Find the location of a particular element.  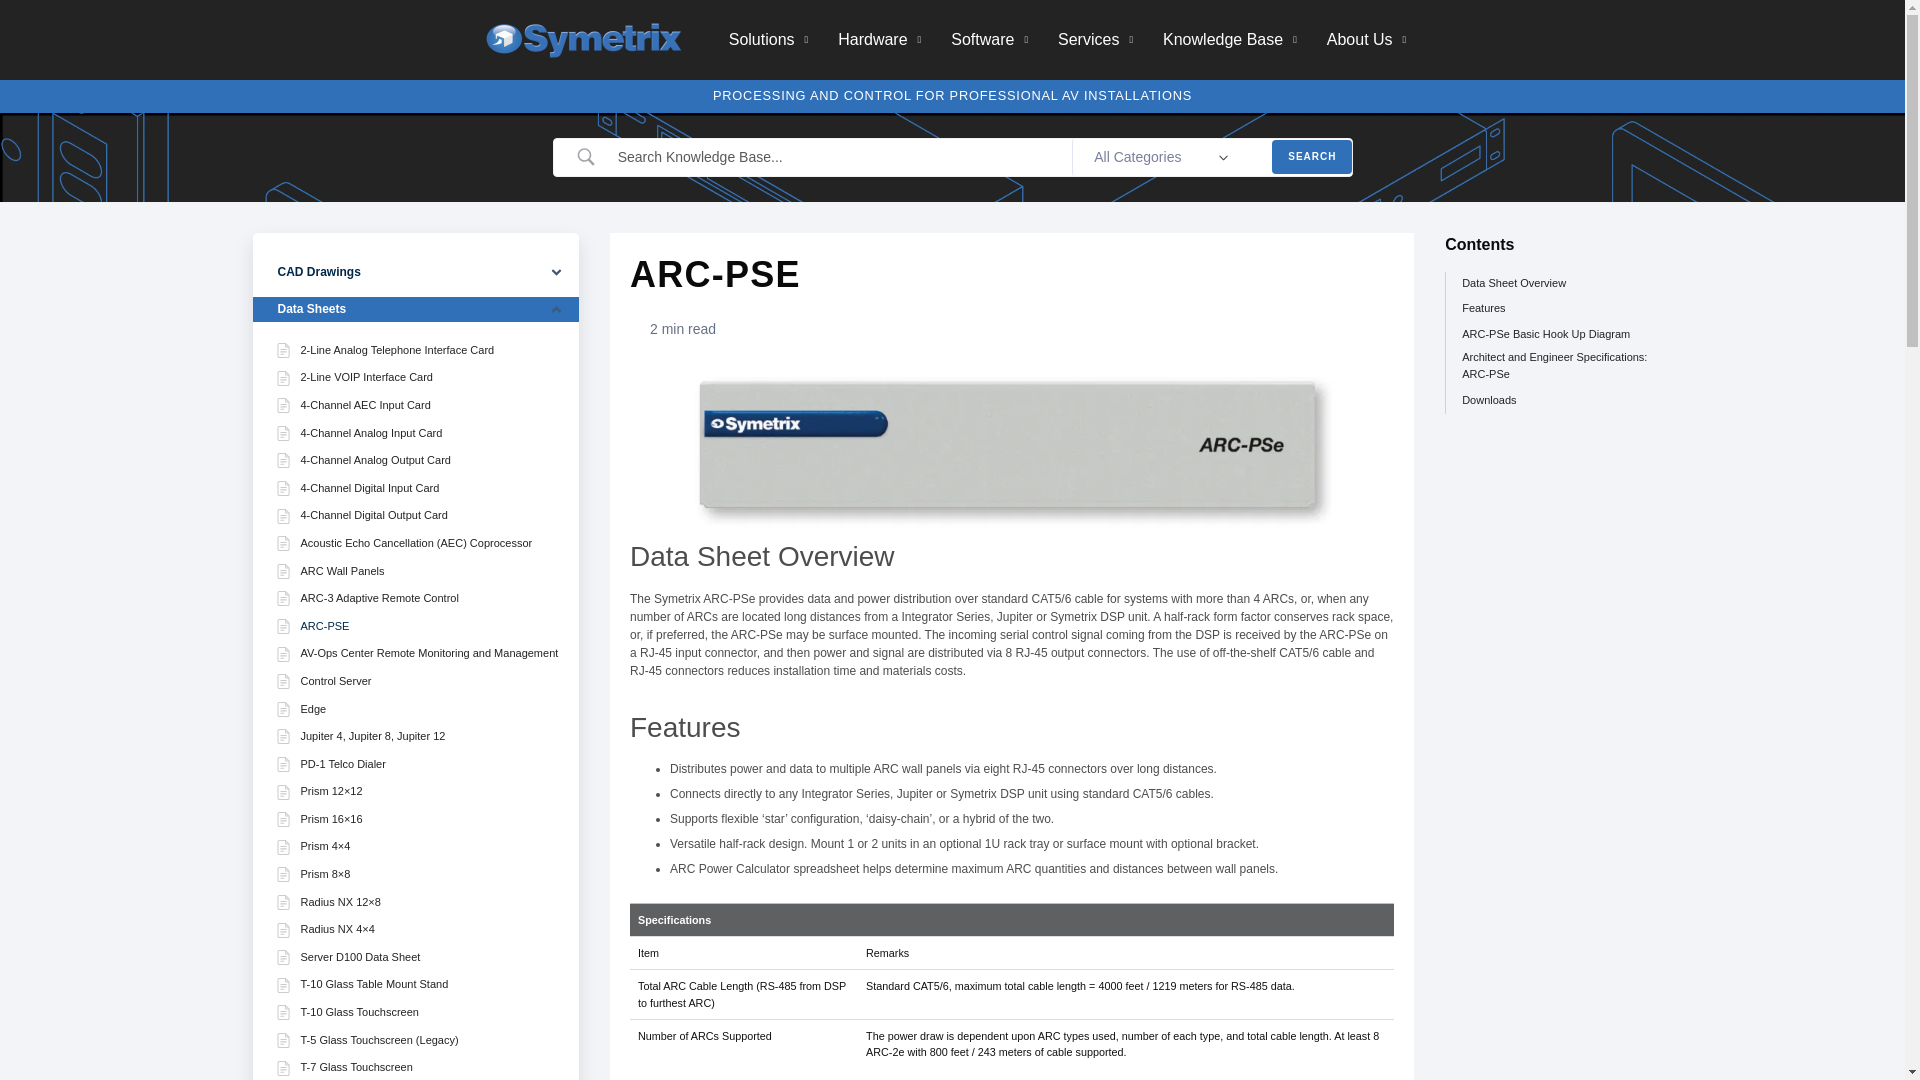

Official Symetrix Logo is located at coordinates (583, 40).